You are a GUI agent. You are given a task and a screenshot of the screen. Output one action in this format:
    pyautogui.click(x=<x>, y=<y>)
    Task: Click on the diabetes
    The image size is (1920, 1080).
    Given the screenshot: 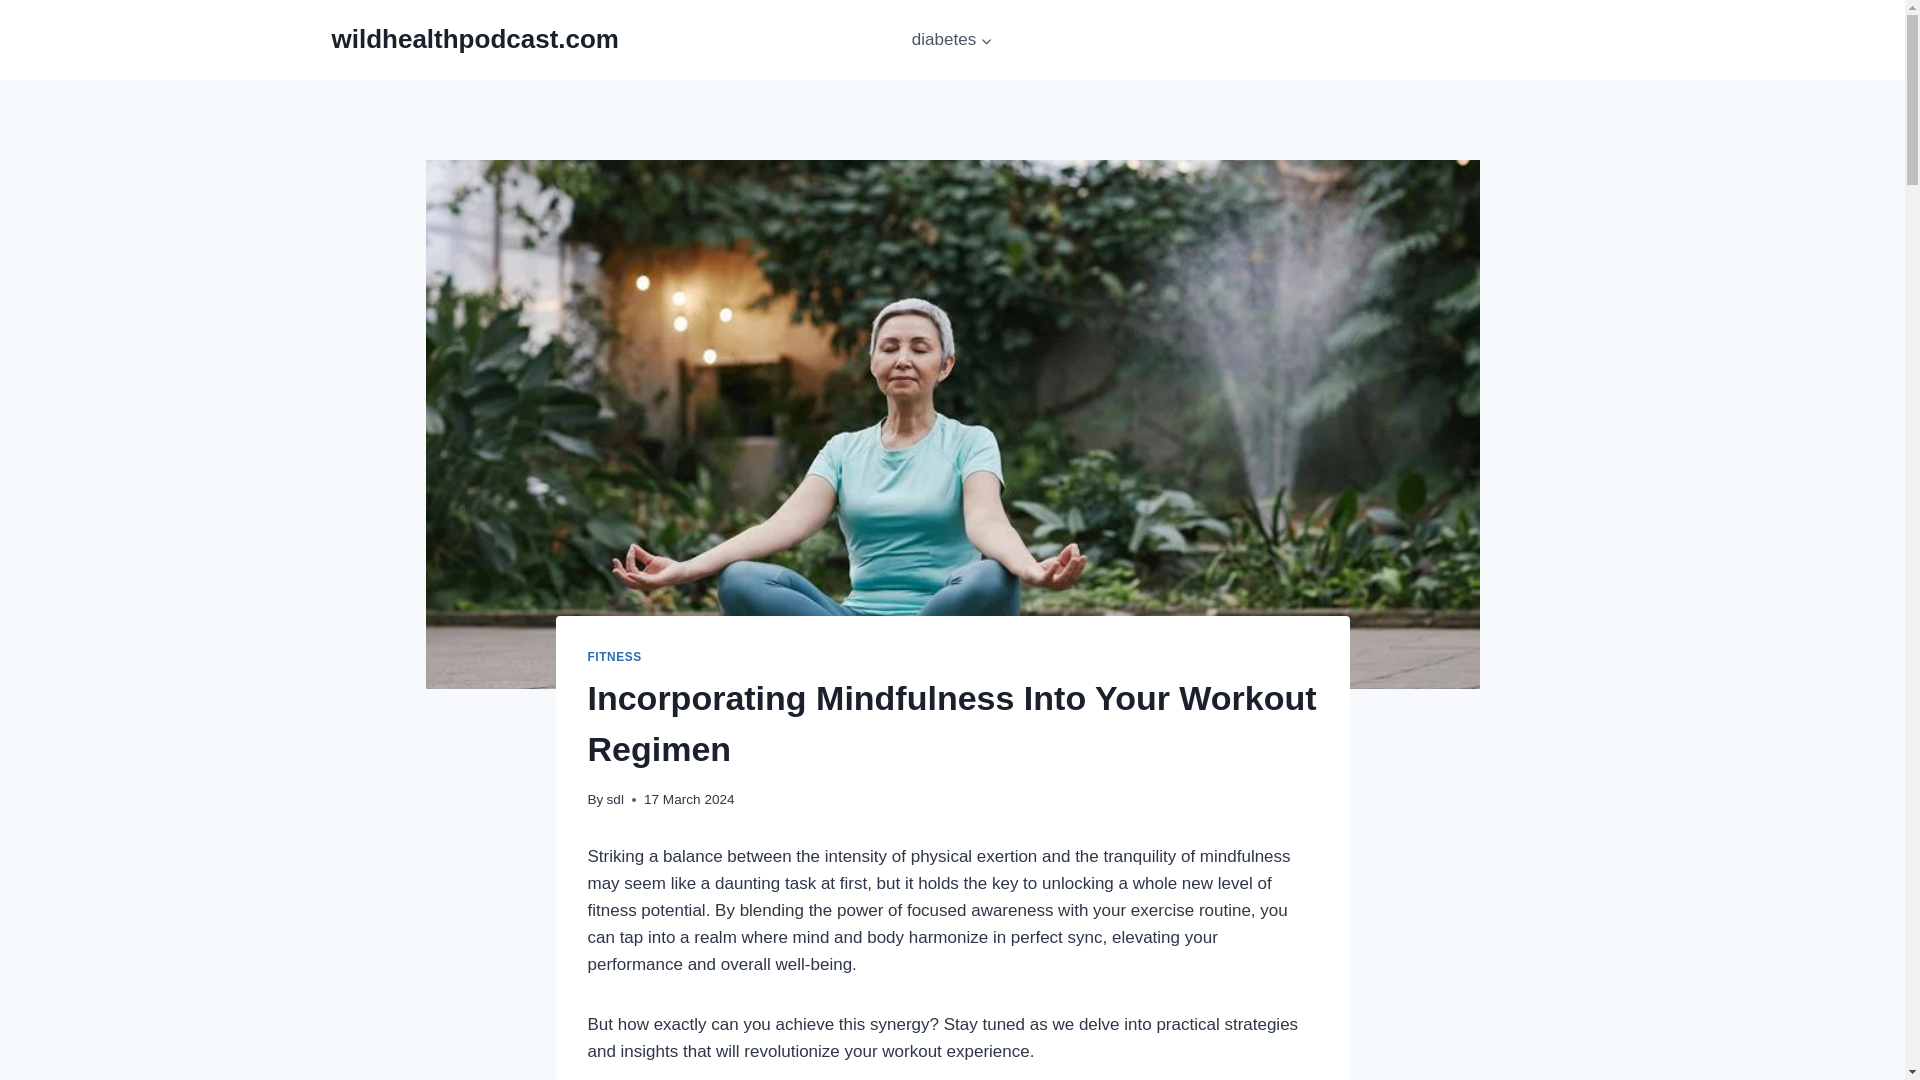 What is the action you would take?
    pyautogui.click(x=953, y=40)
    